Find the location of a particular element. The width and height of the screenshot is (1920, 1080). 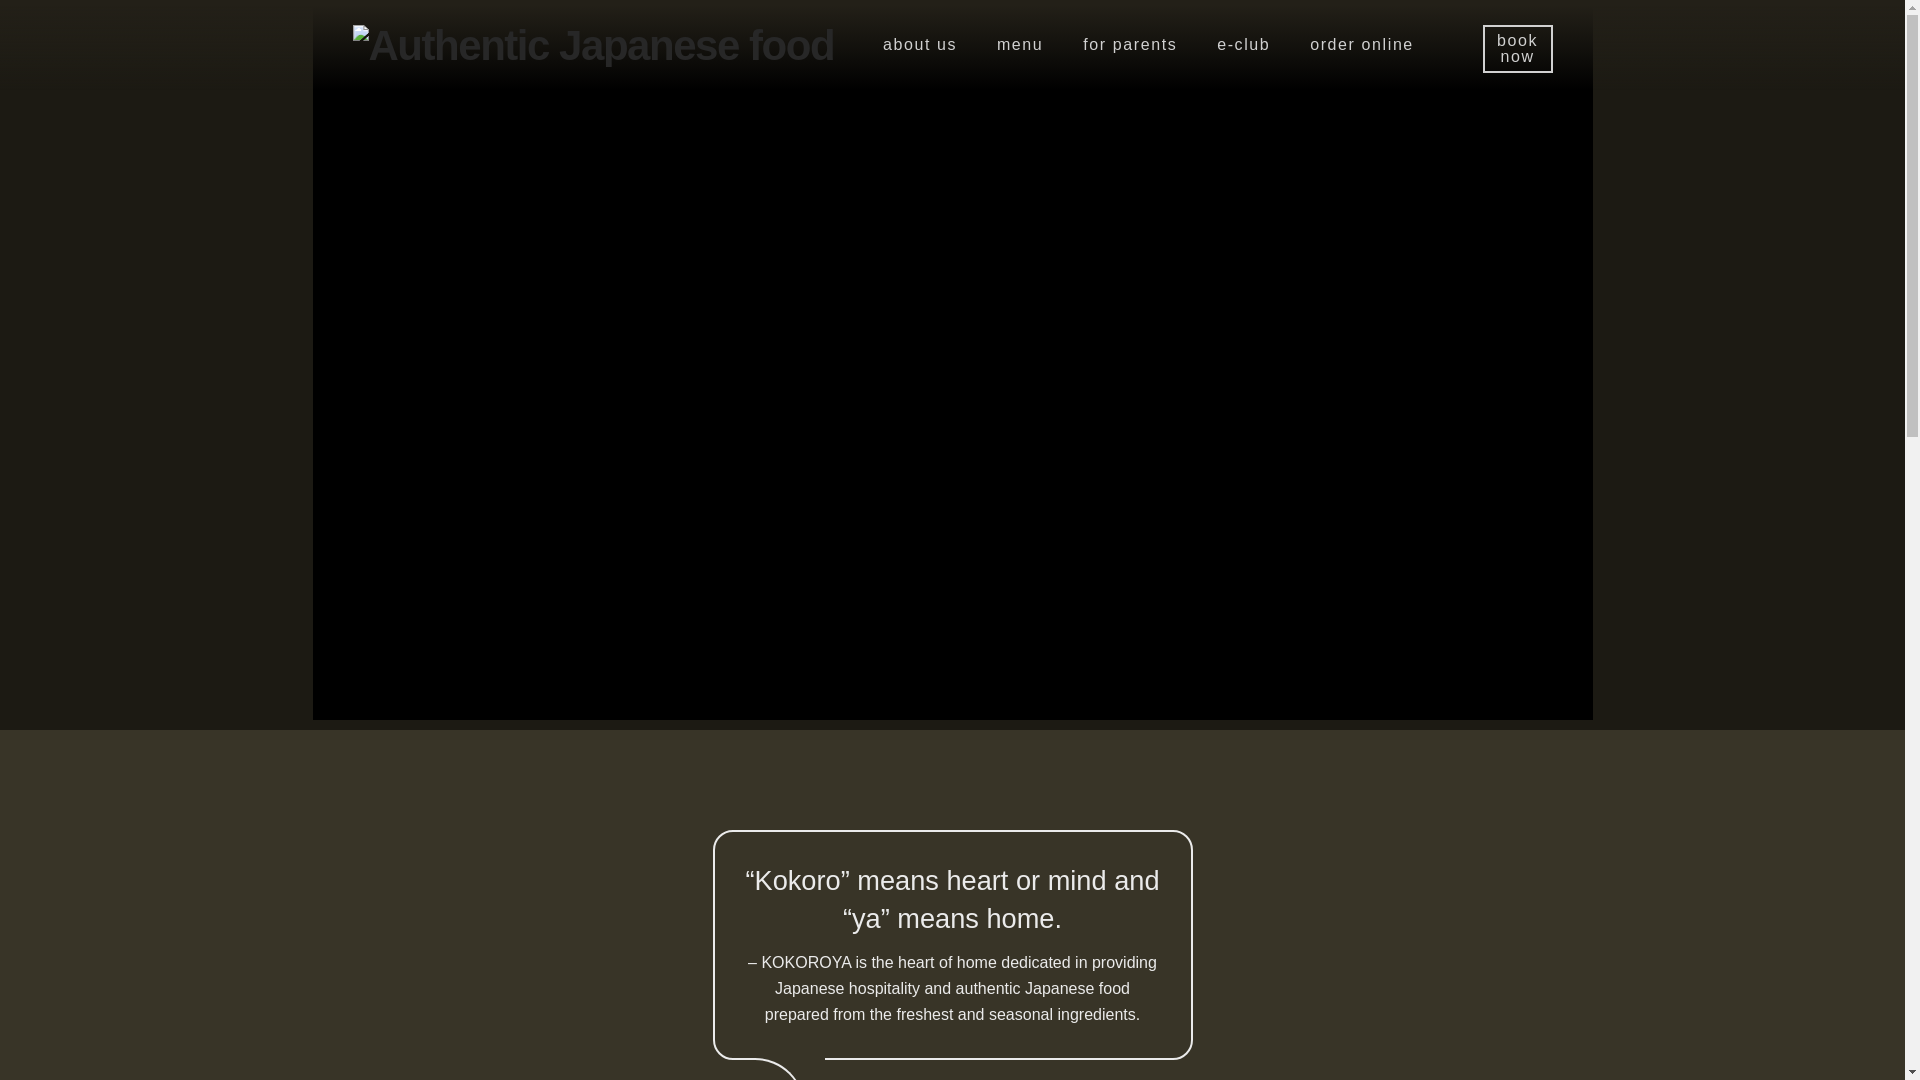

e-club is located at coordinates (1244, 45).